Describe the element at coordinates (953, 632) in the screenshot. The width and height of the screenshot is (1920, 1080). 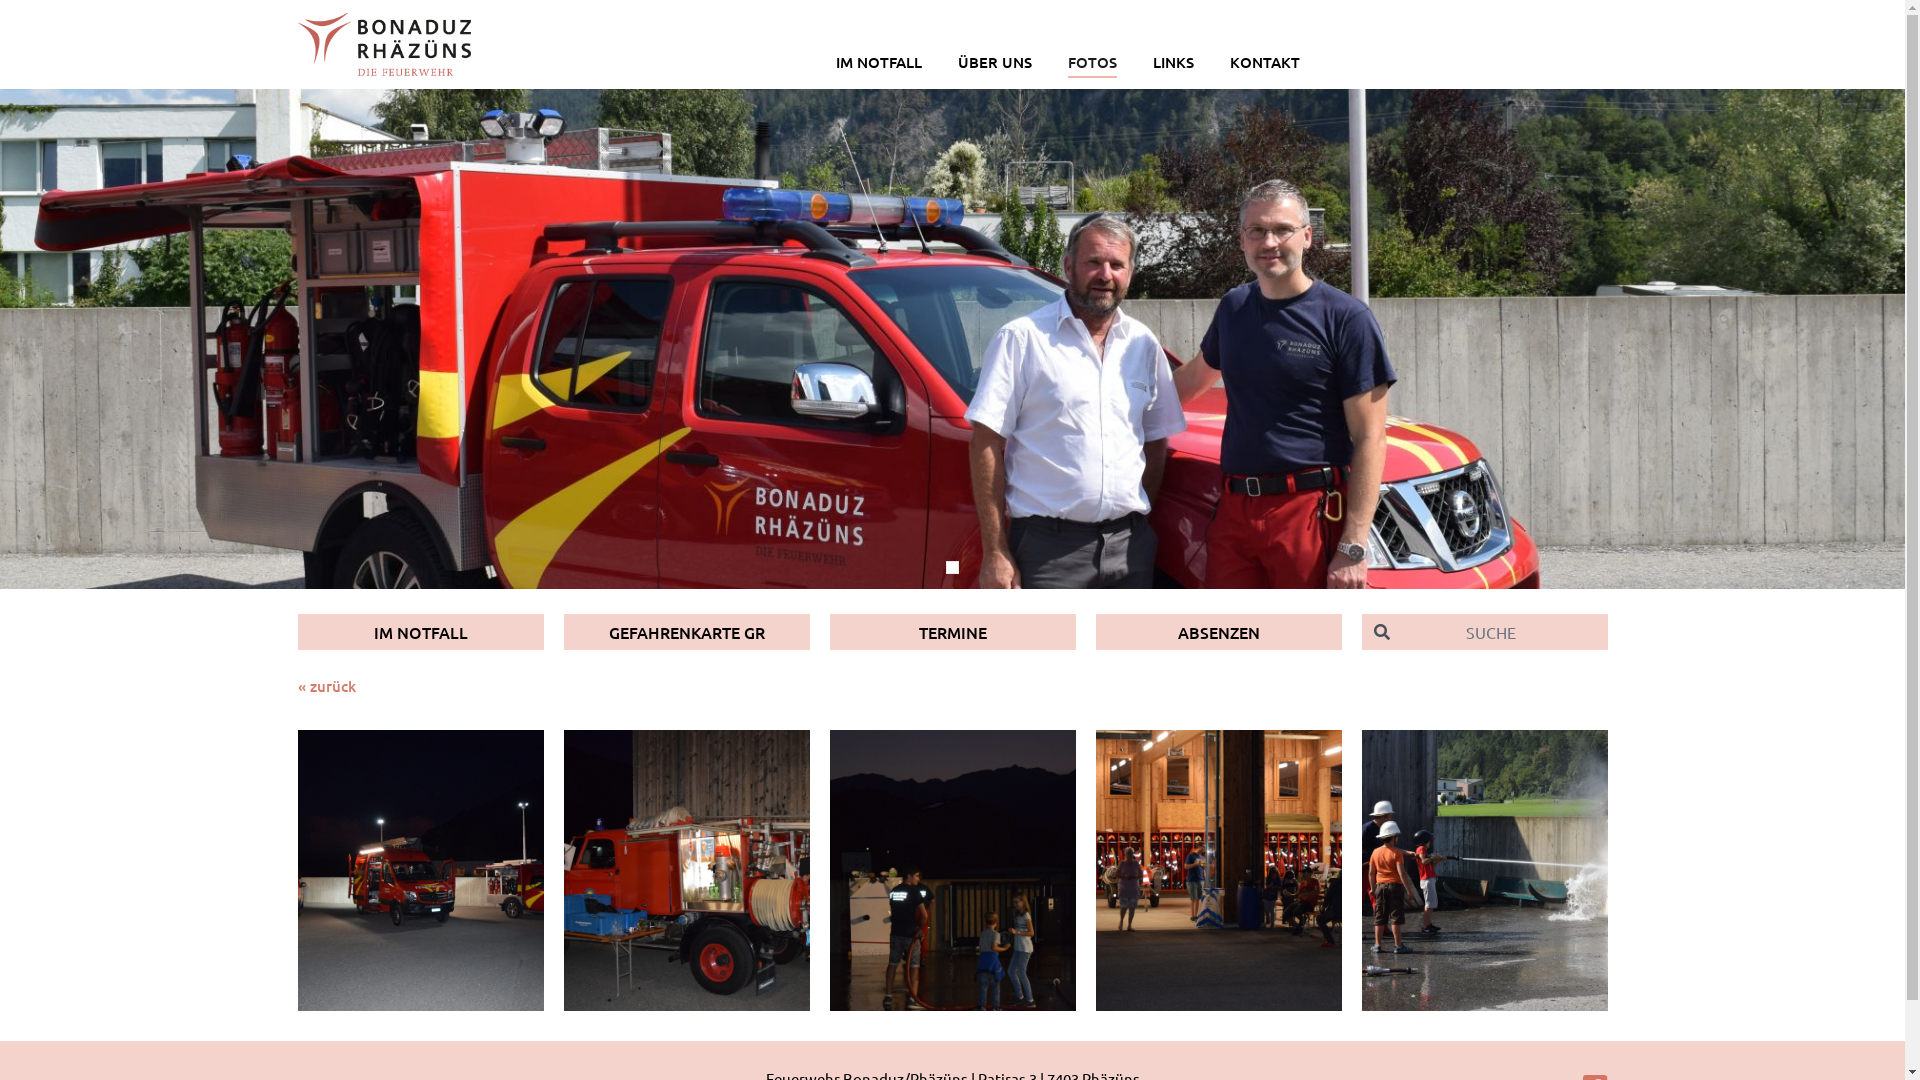
I see `TERMINE` at that location.